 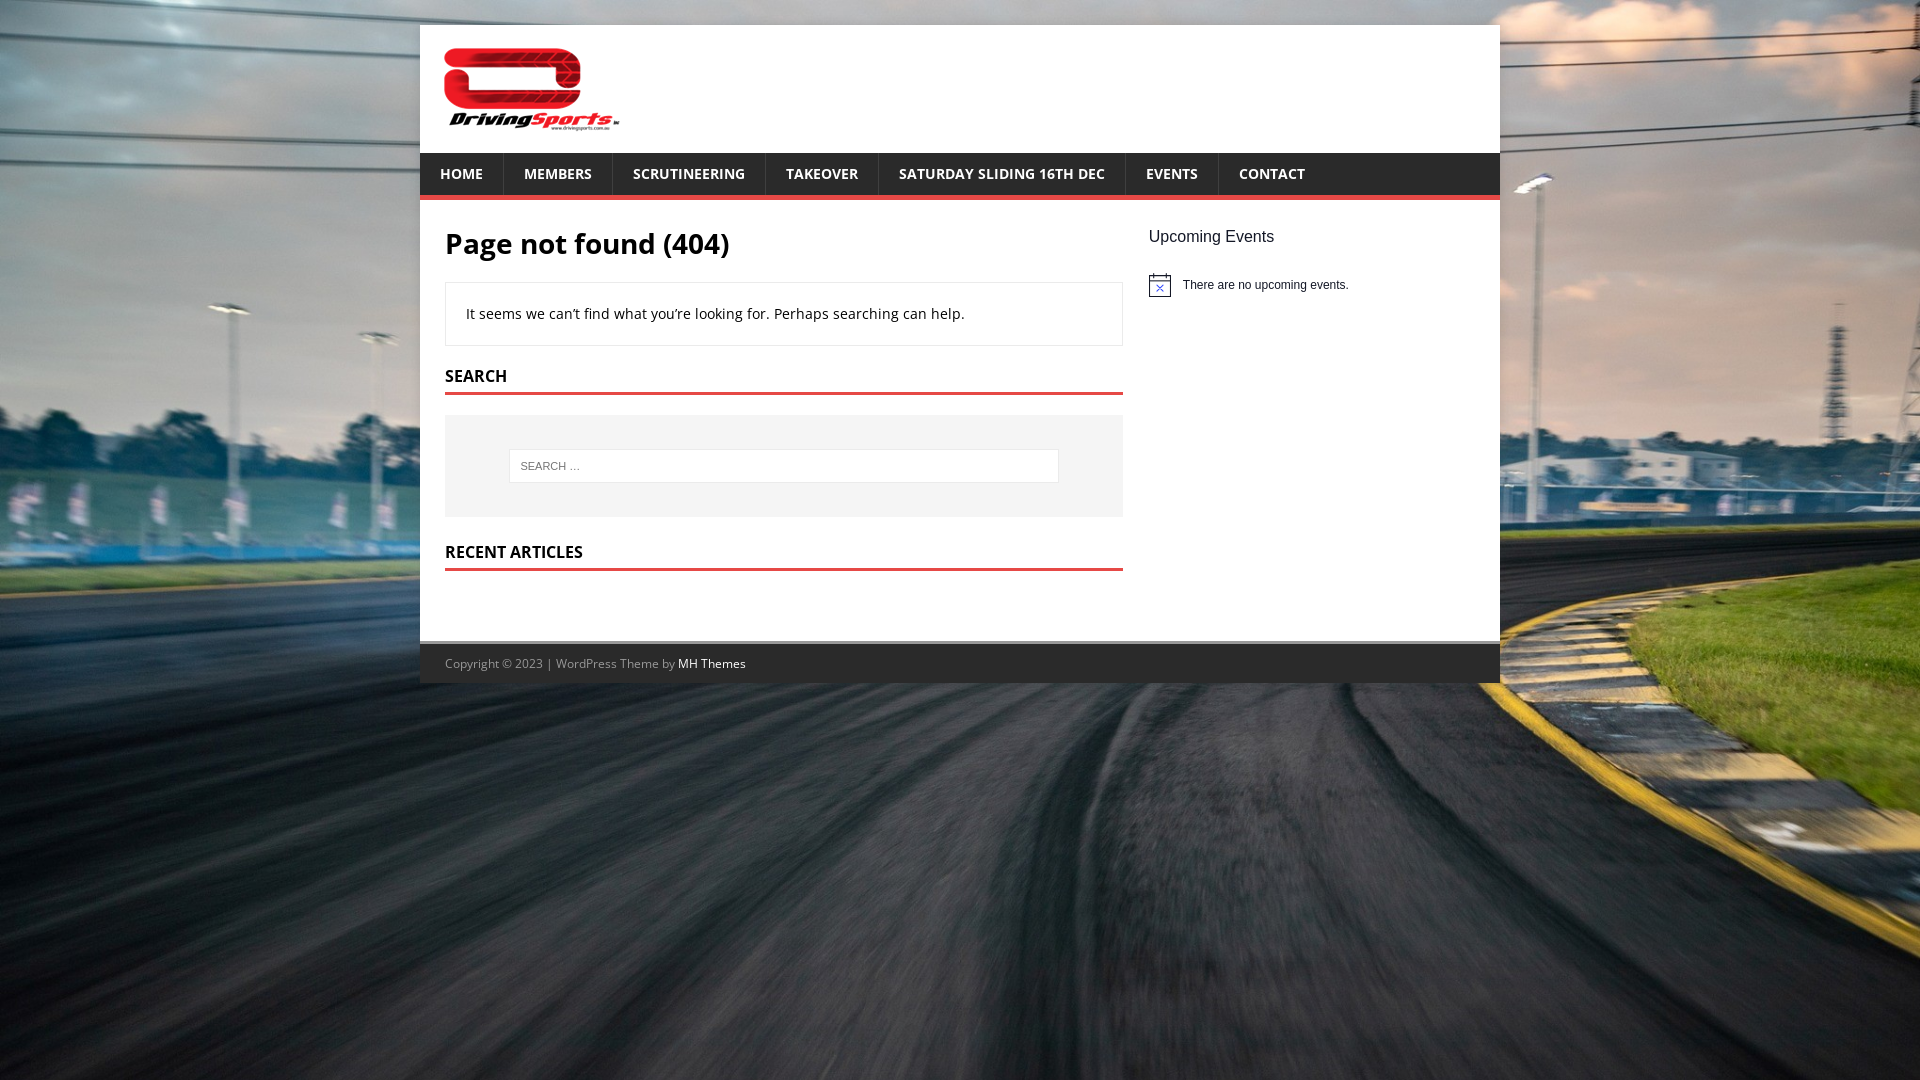 What do you see at coordinates (1172, 174) in the screenshot?
I see `EVENTS` at bounding box center [1172, 174].